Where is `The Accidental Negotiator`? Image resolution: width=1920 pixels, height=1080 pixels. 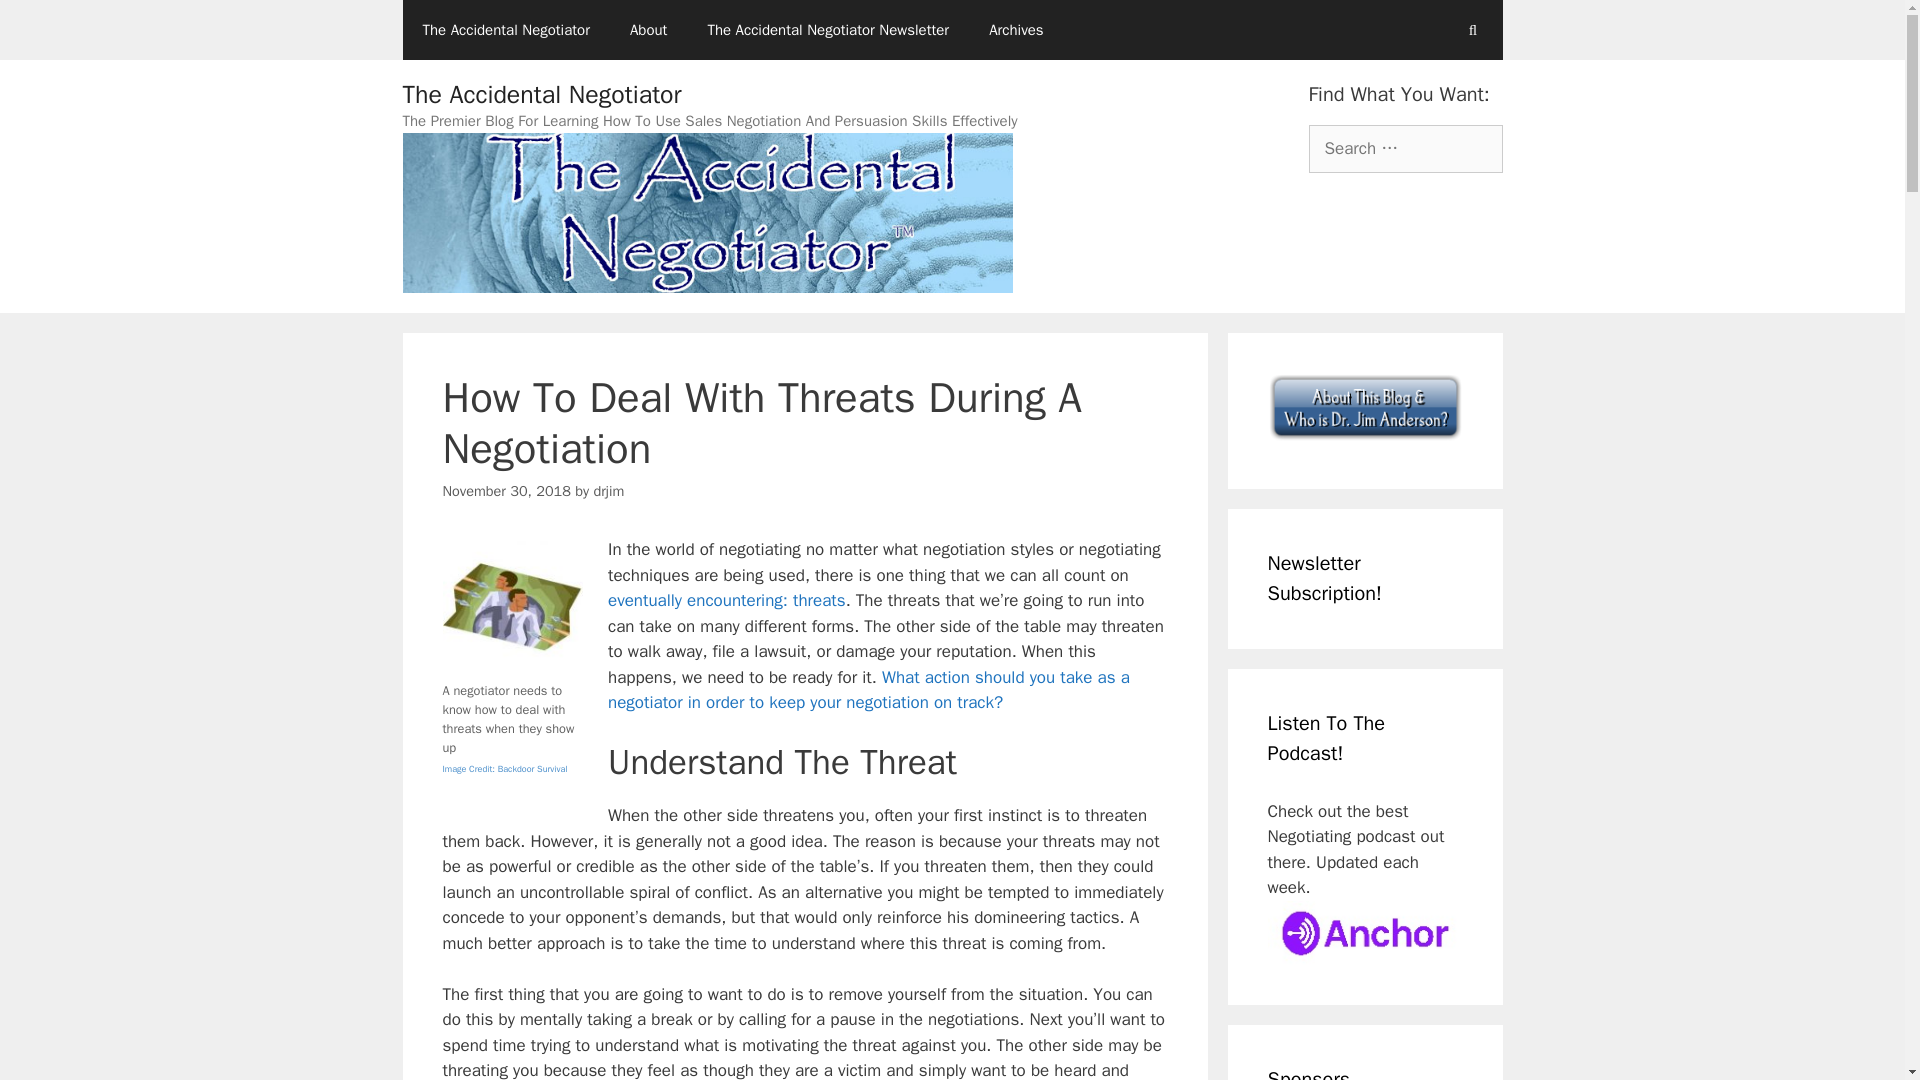
The Accidental Negotiator is located at coordinates (541, 94).